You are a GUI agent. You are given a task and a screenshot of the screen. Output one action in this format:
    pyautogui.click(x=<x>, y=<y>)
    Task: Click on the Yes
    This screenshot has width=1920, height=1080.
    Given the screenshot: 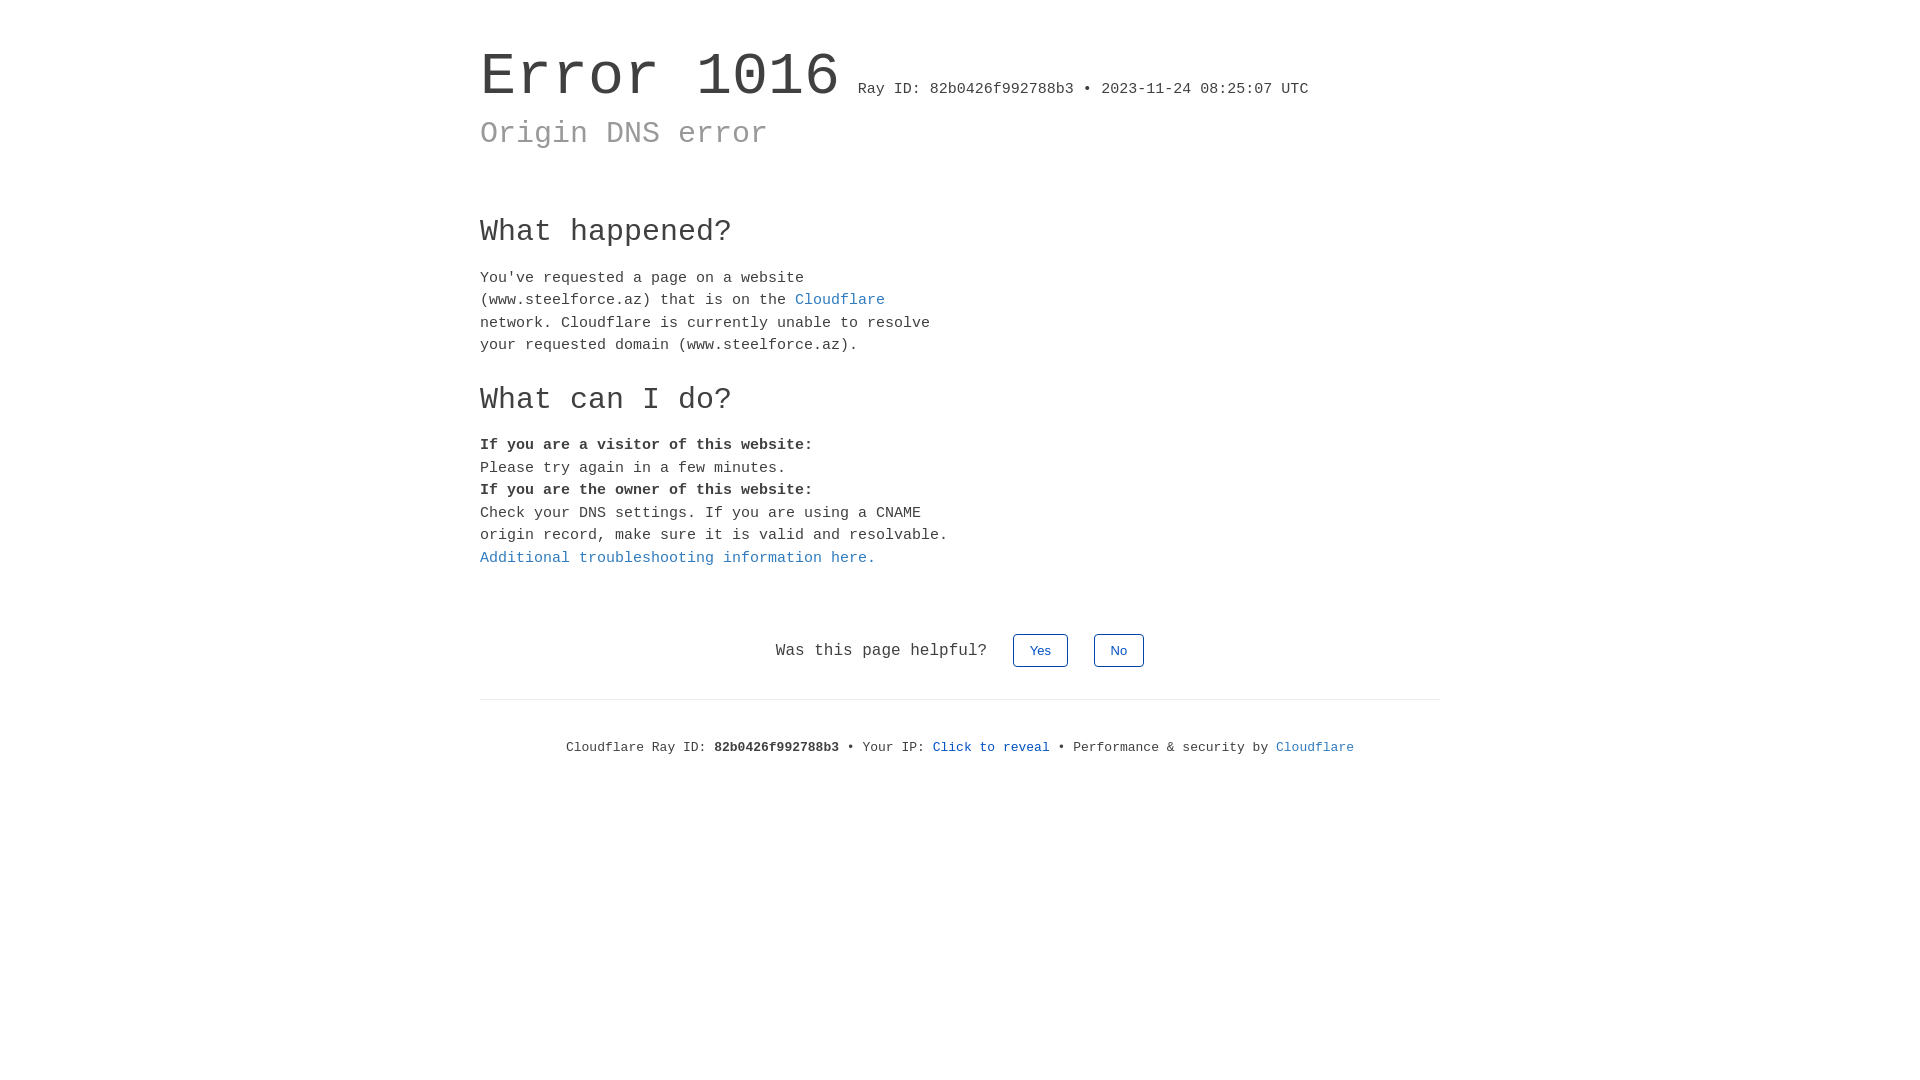 What is the action you would take?
    pyautogui.click(x=1040, y=650)
    